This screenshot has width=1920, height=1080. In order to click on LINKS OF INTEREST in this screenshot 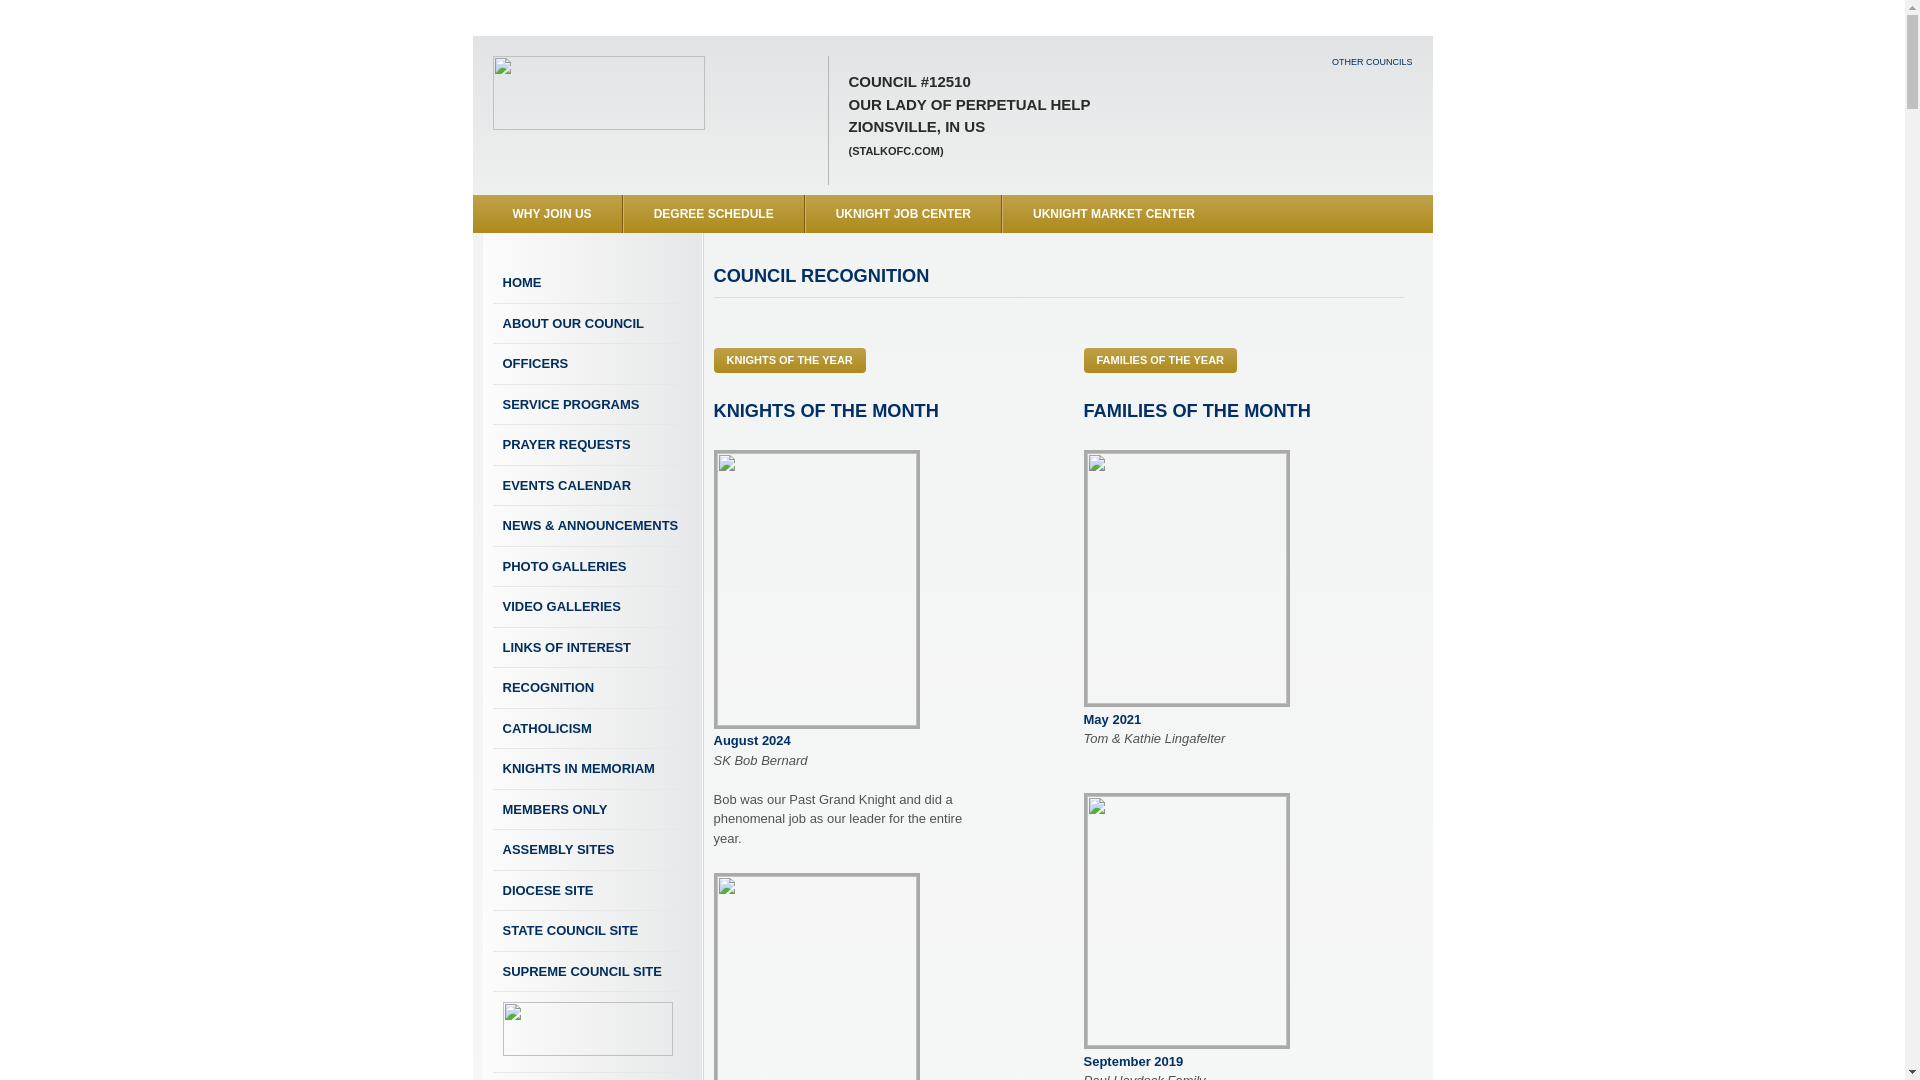, I will do `click(591, 648)`.